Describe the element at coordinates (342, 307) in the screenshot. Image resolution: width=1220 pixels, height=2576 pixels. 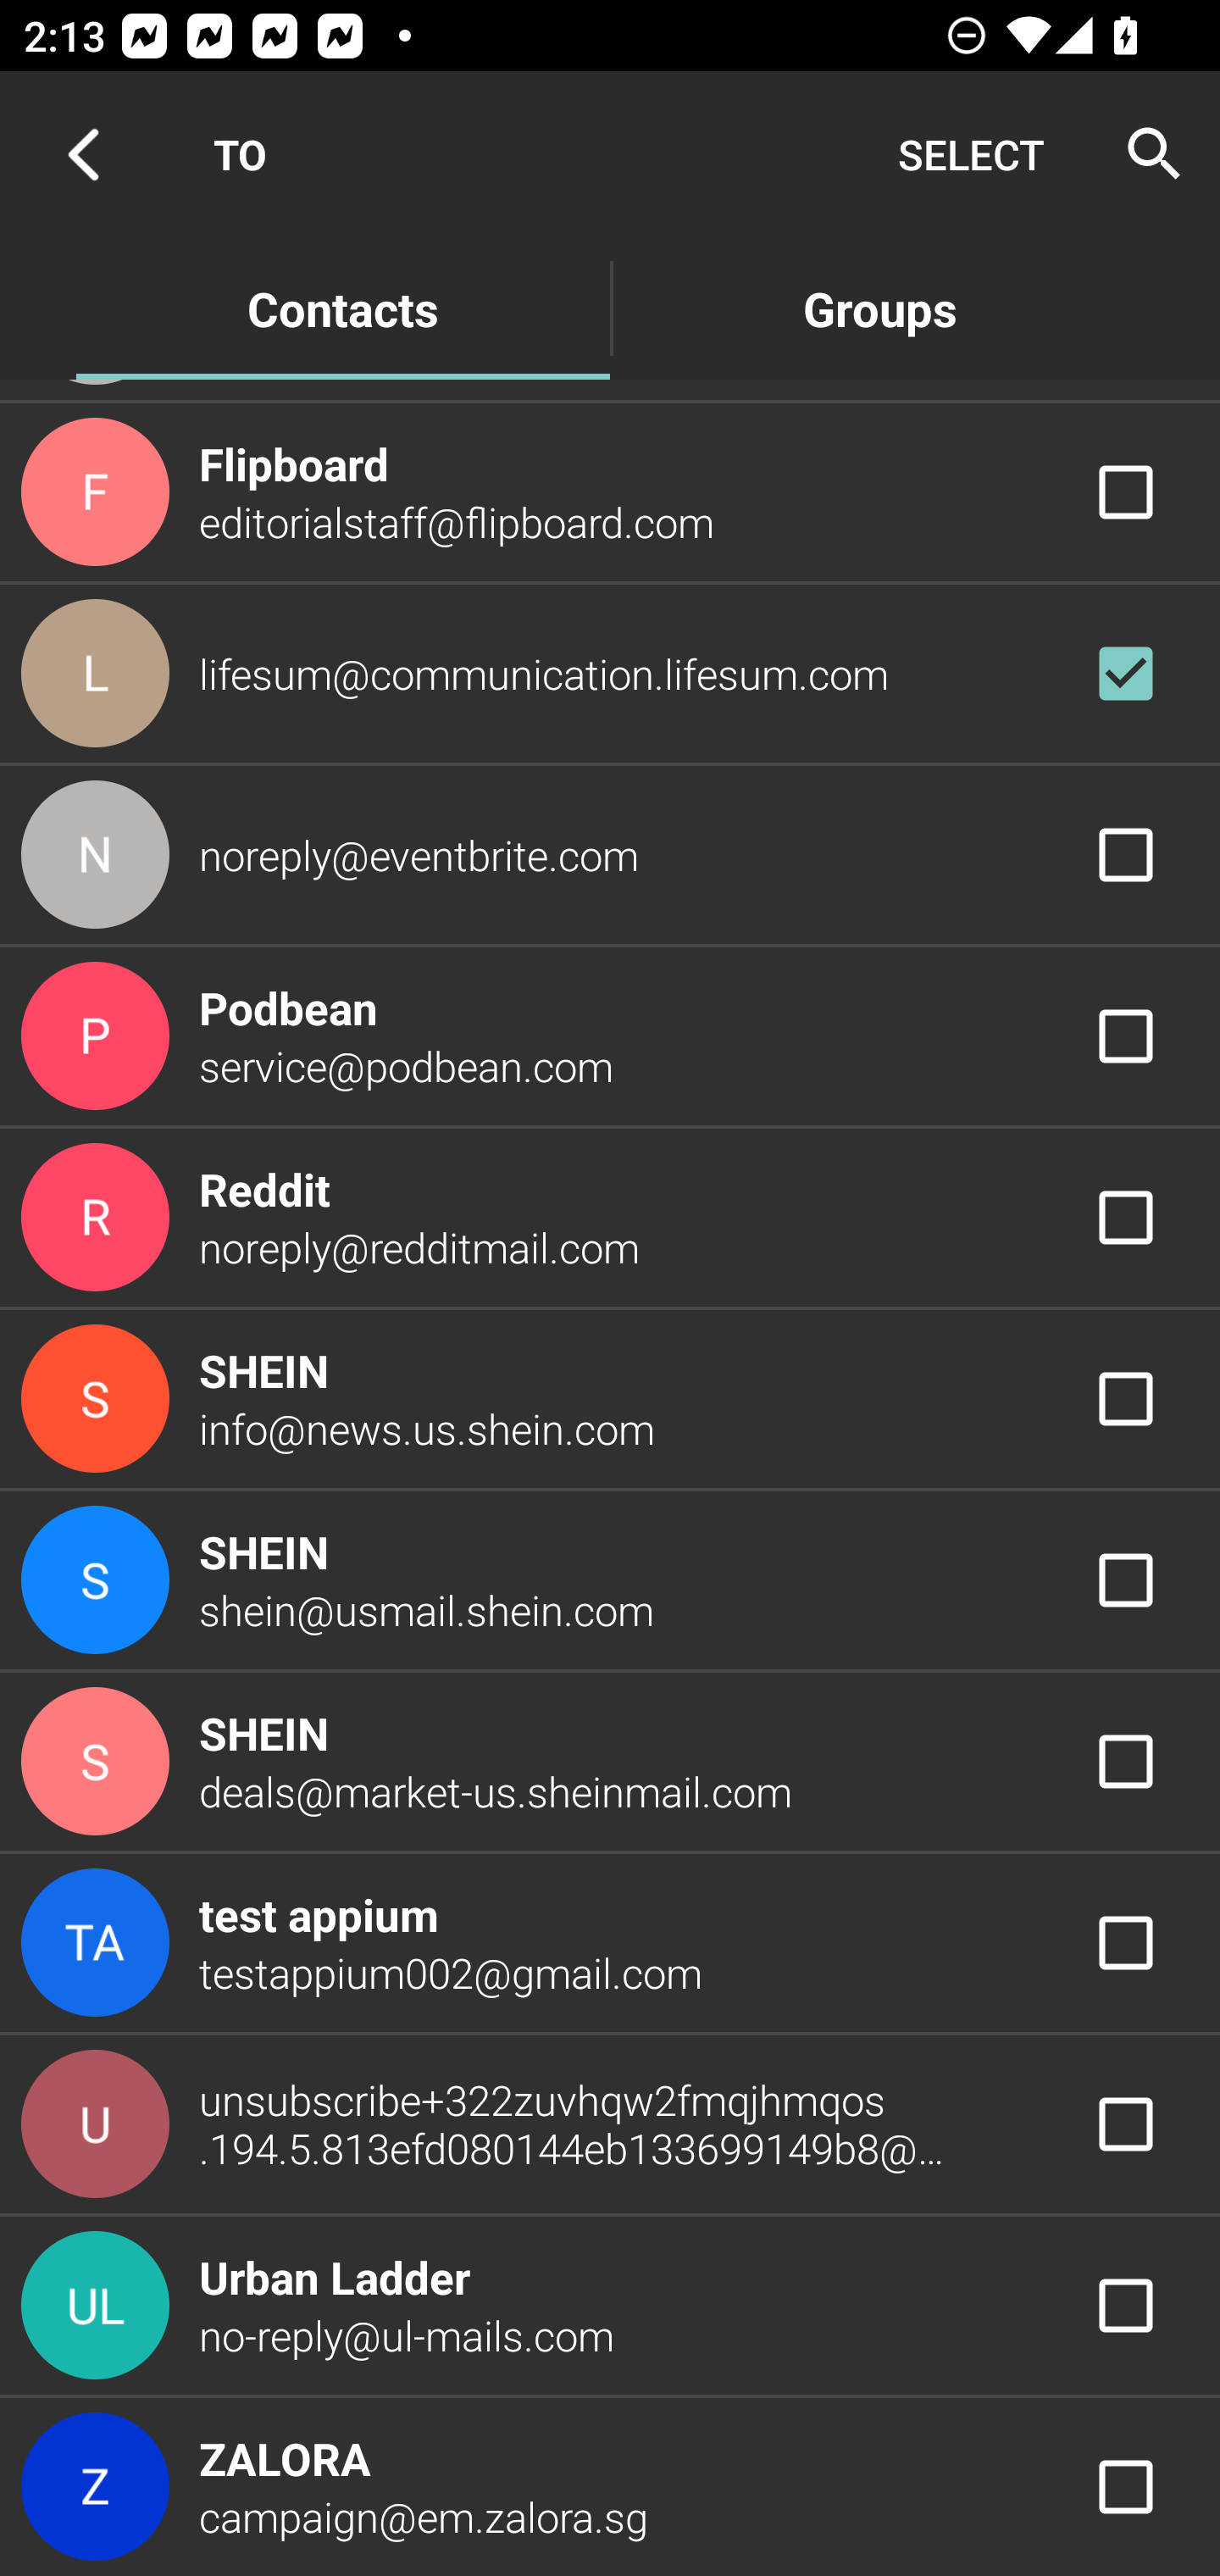
I see `Contacts` at that location.